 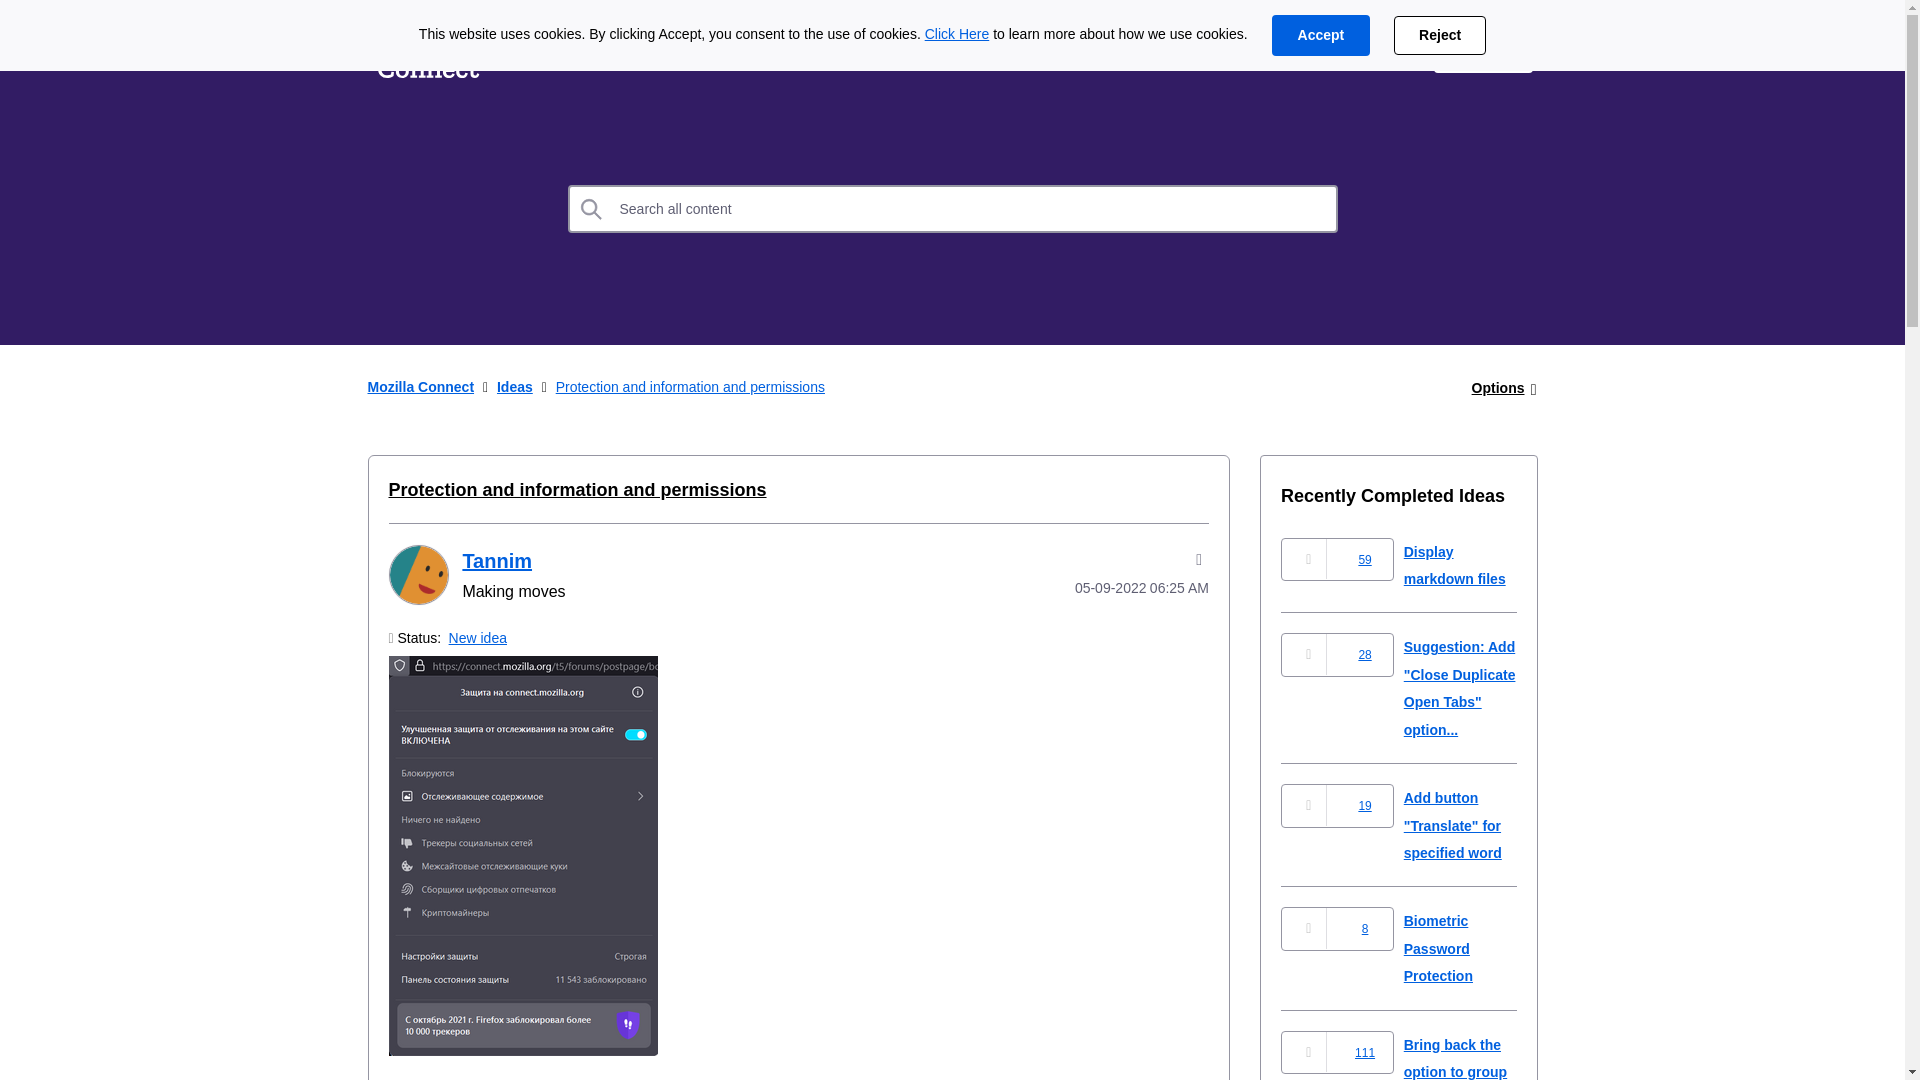 I want to click on Reject, so click(x=1440, y=36).